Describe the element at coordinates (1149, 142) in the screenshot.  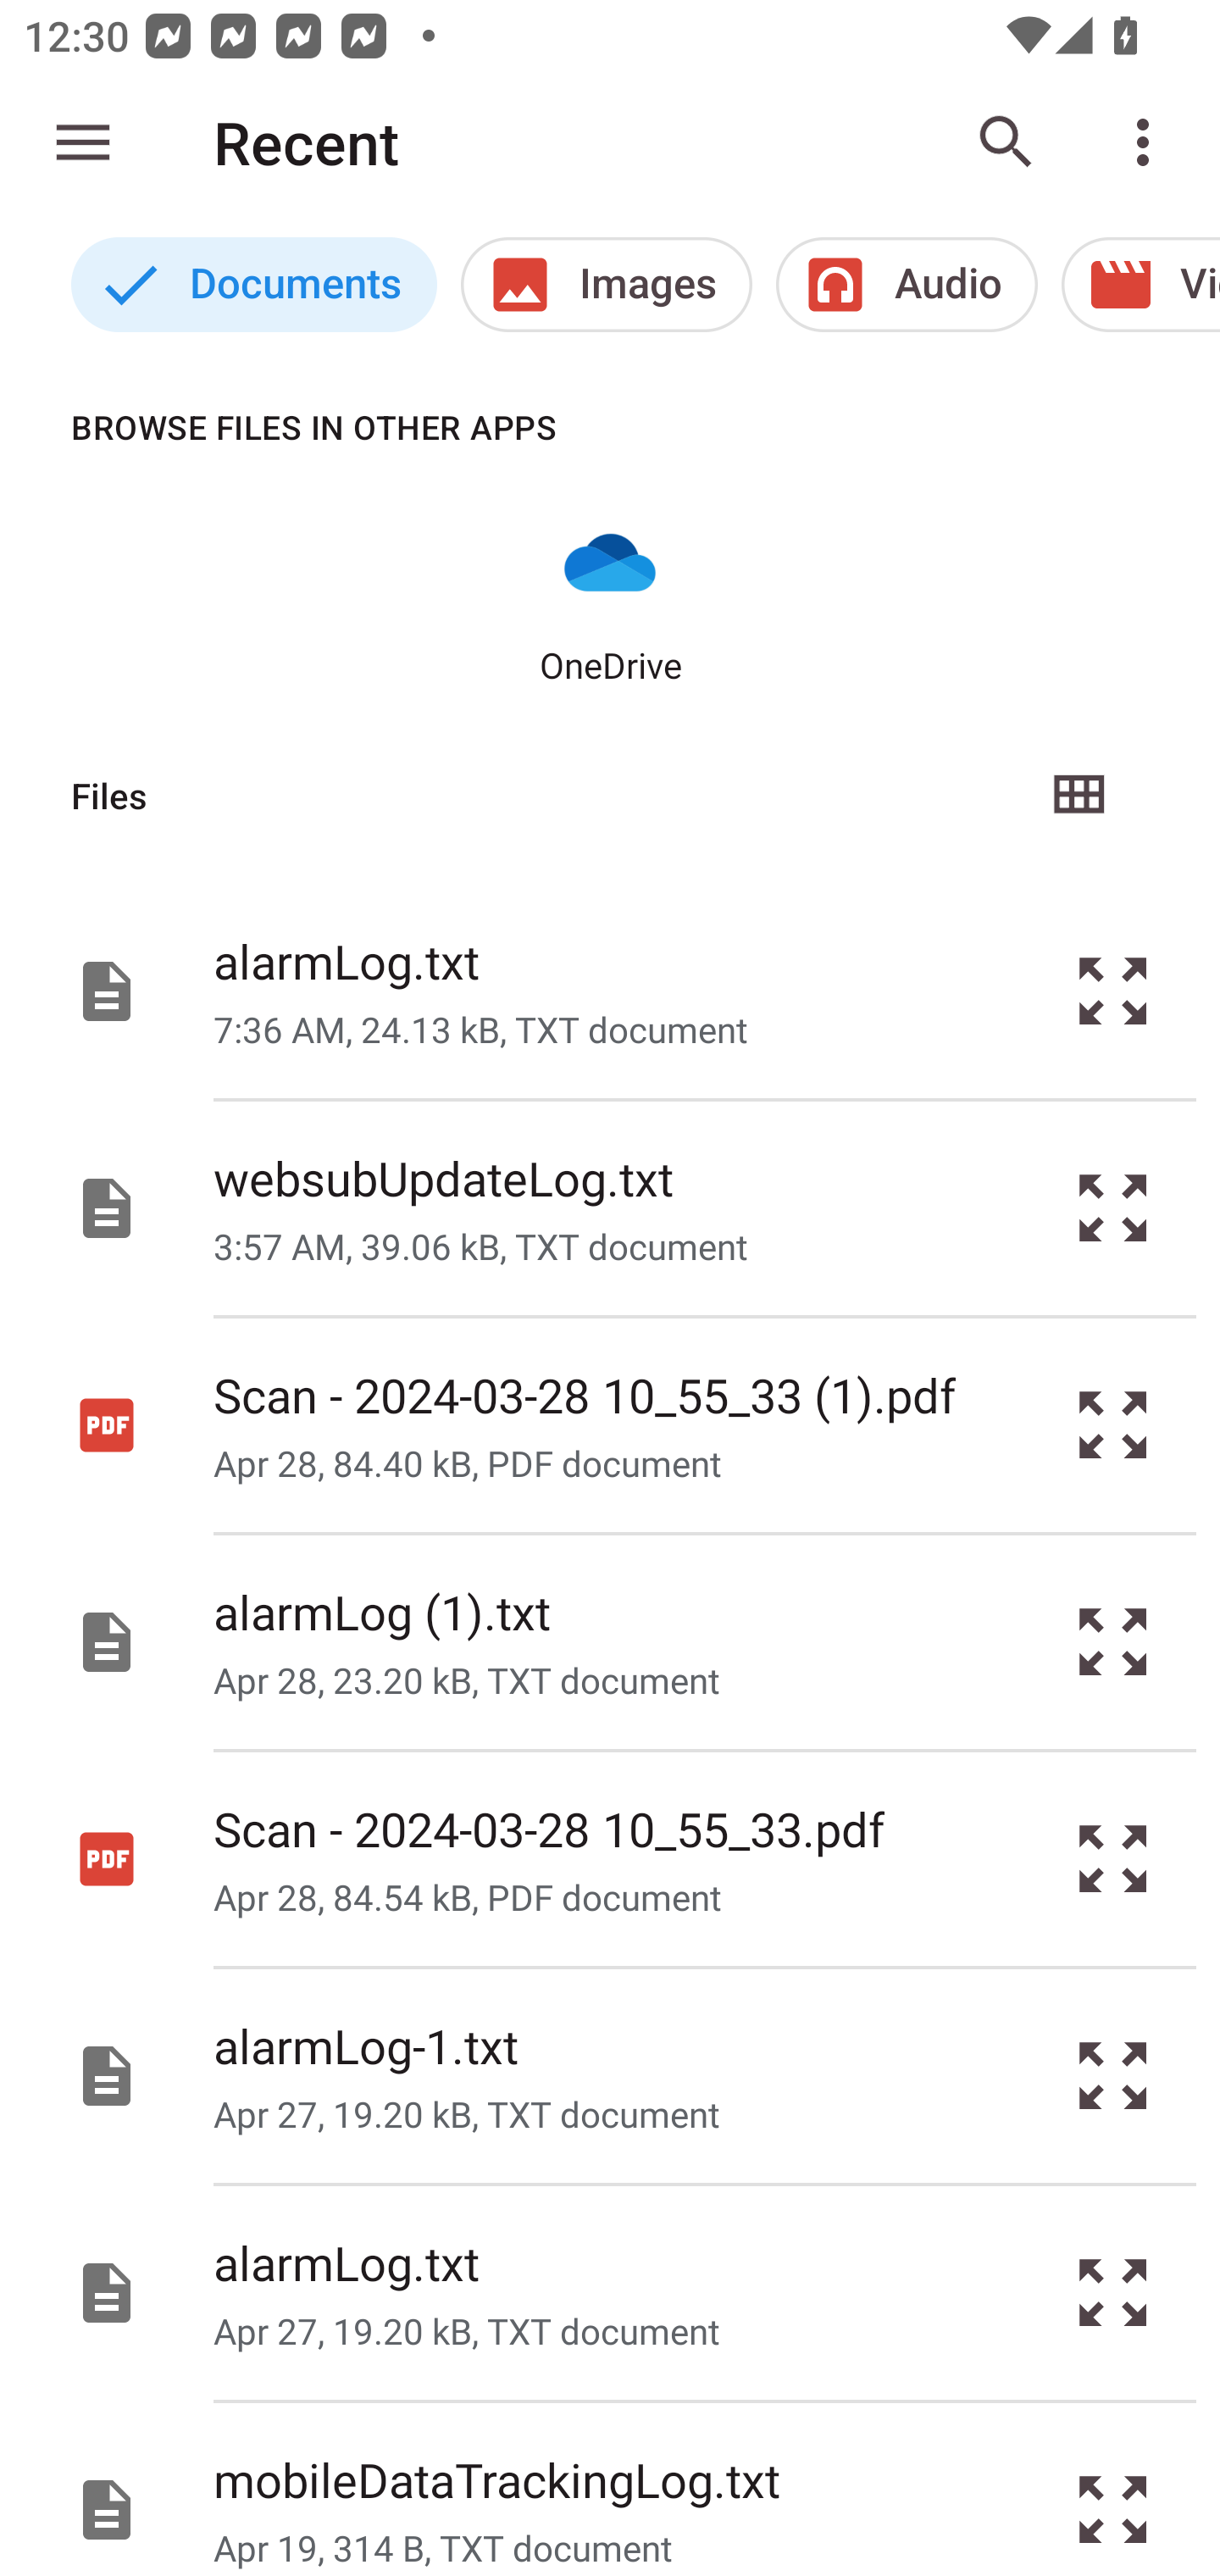
I see `More options` at that location.